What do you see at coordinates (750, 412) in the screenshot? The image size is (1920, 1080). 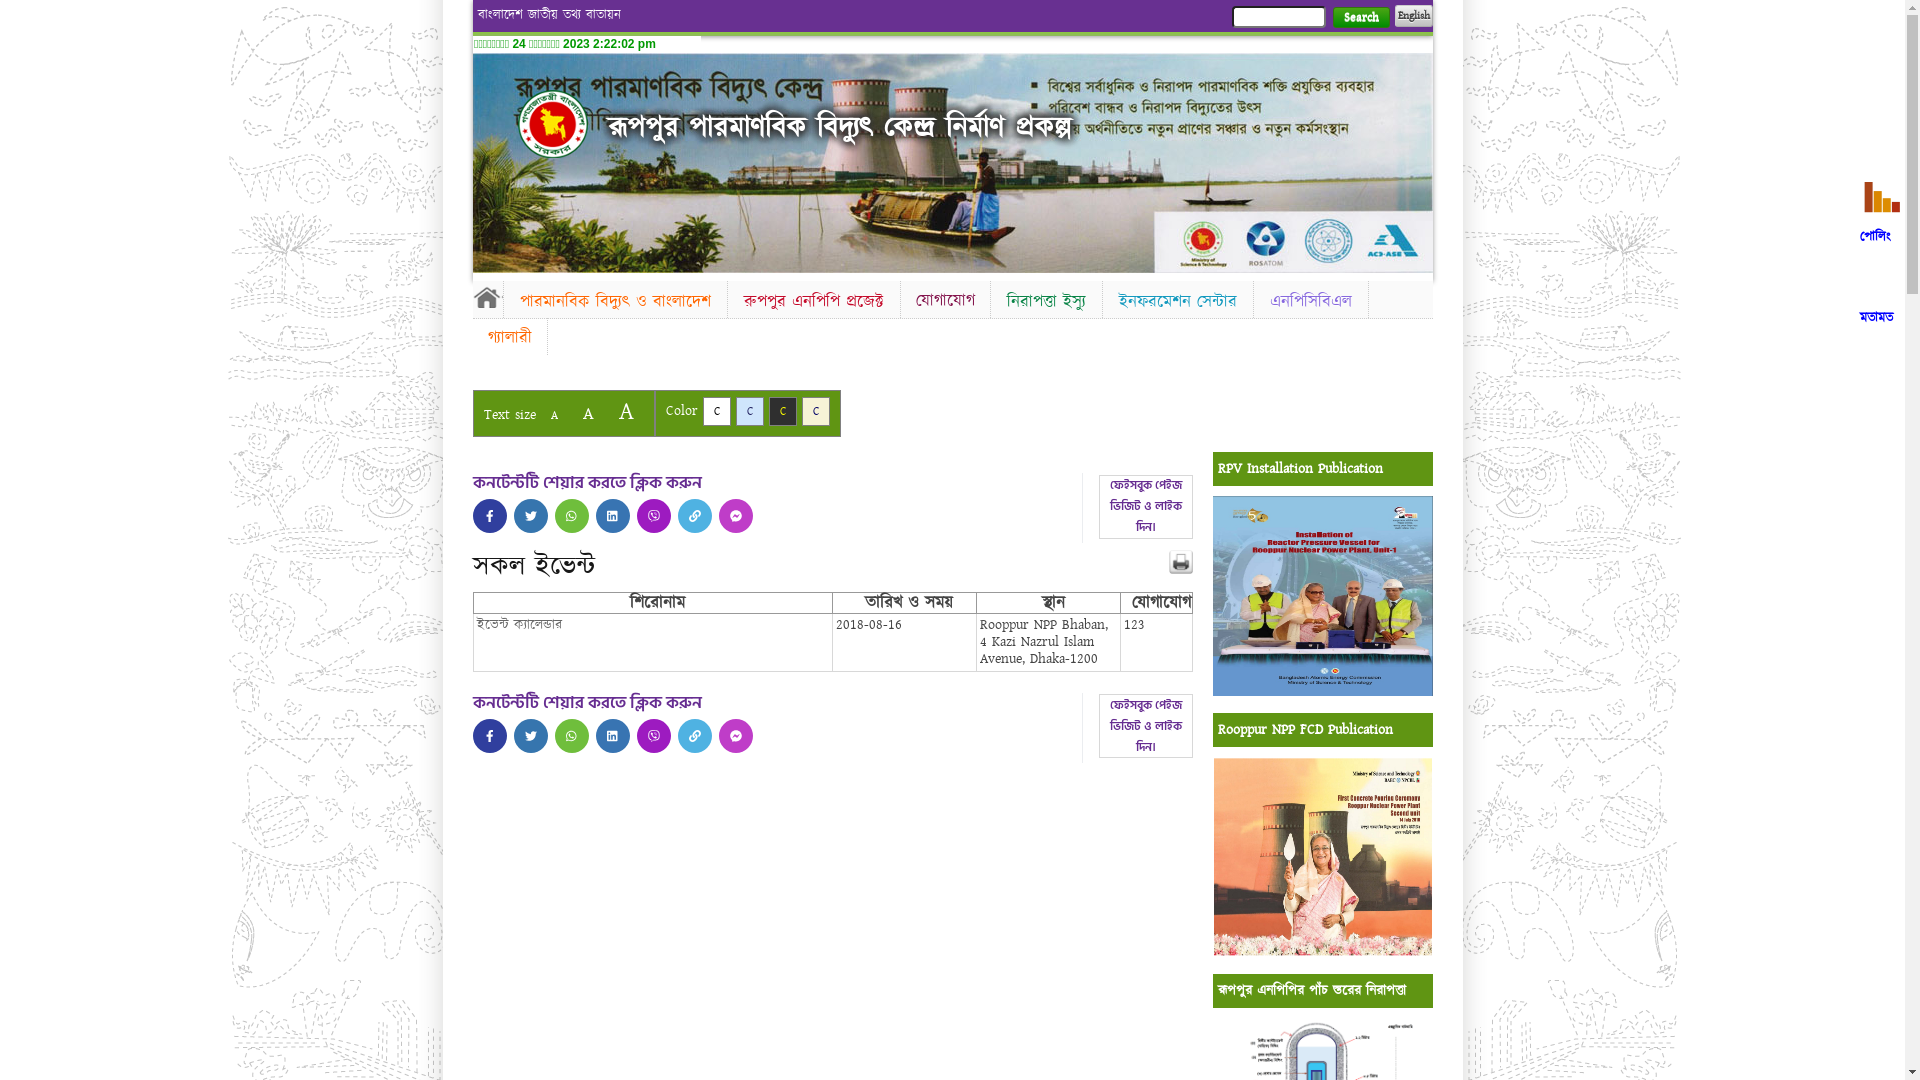 I see `C` at bounding box center [750, 412].